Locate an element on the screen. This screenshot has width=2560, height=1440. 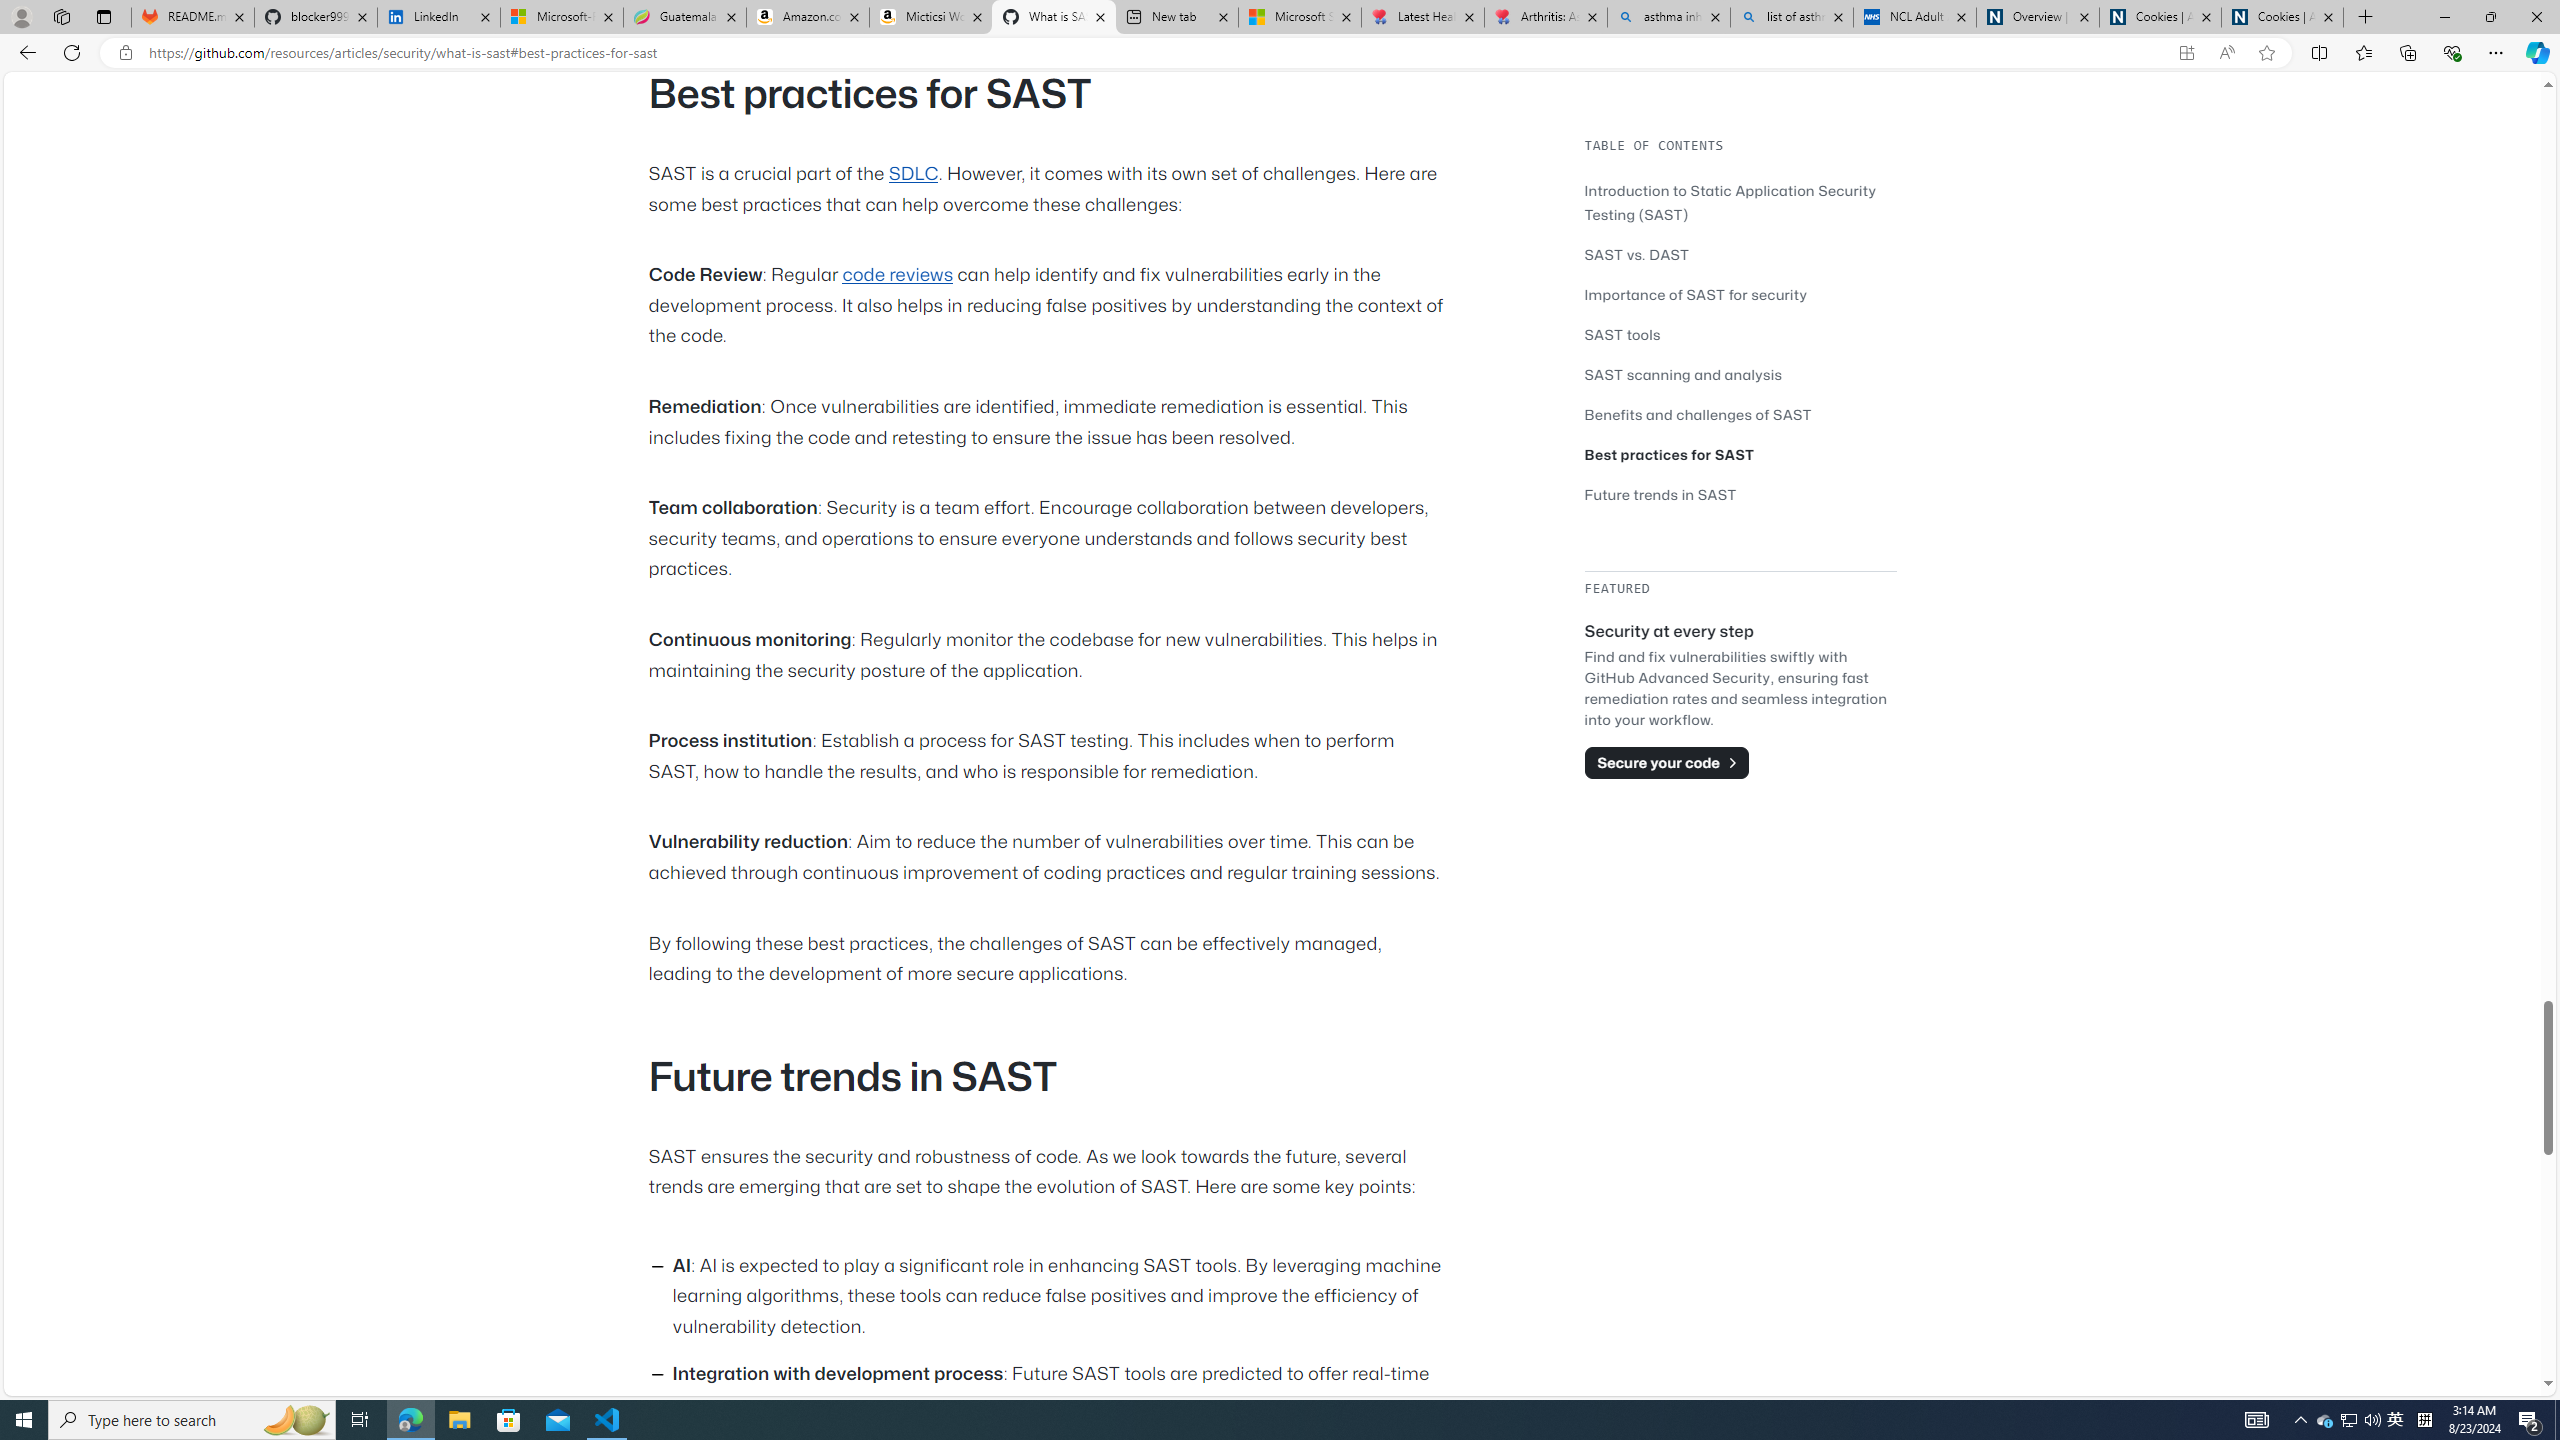
SAST scanning and analysis is located at coordinates (1740, 374).